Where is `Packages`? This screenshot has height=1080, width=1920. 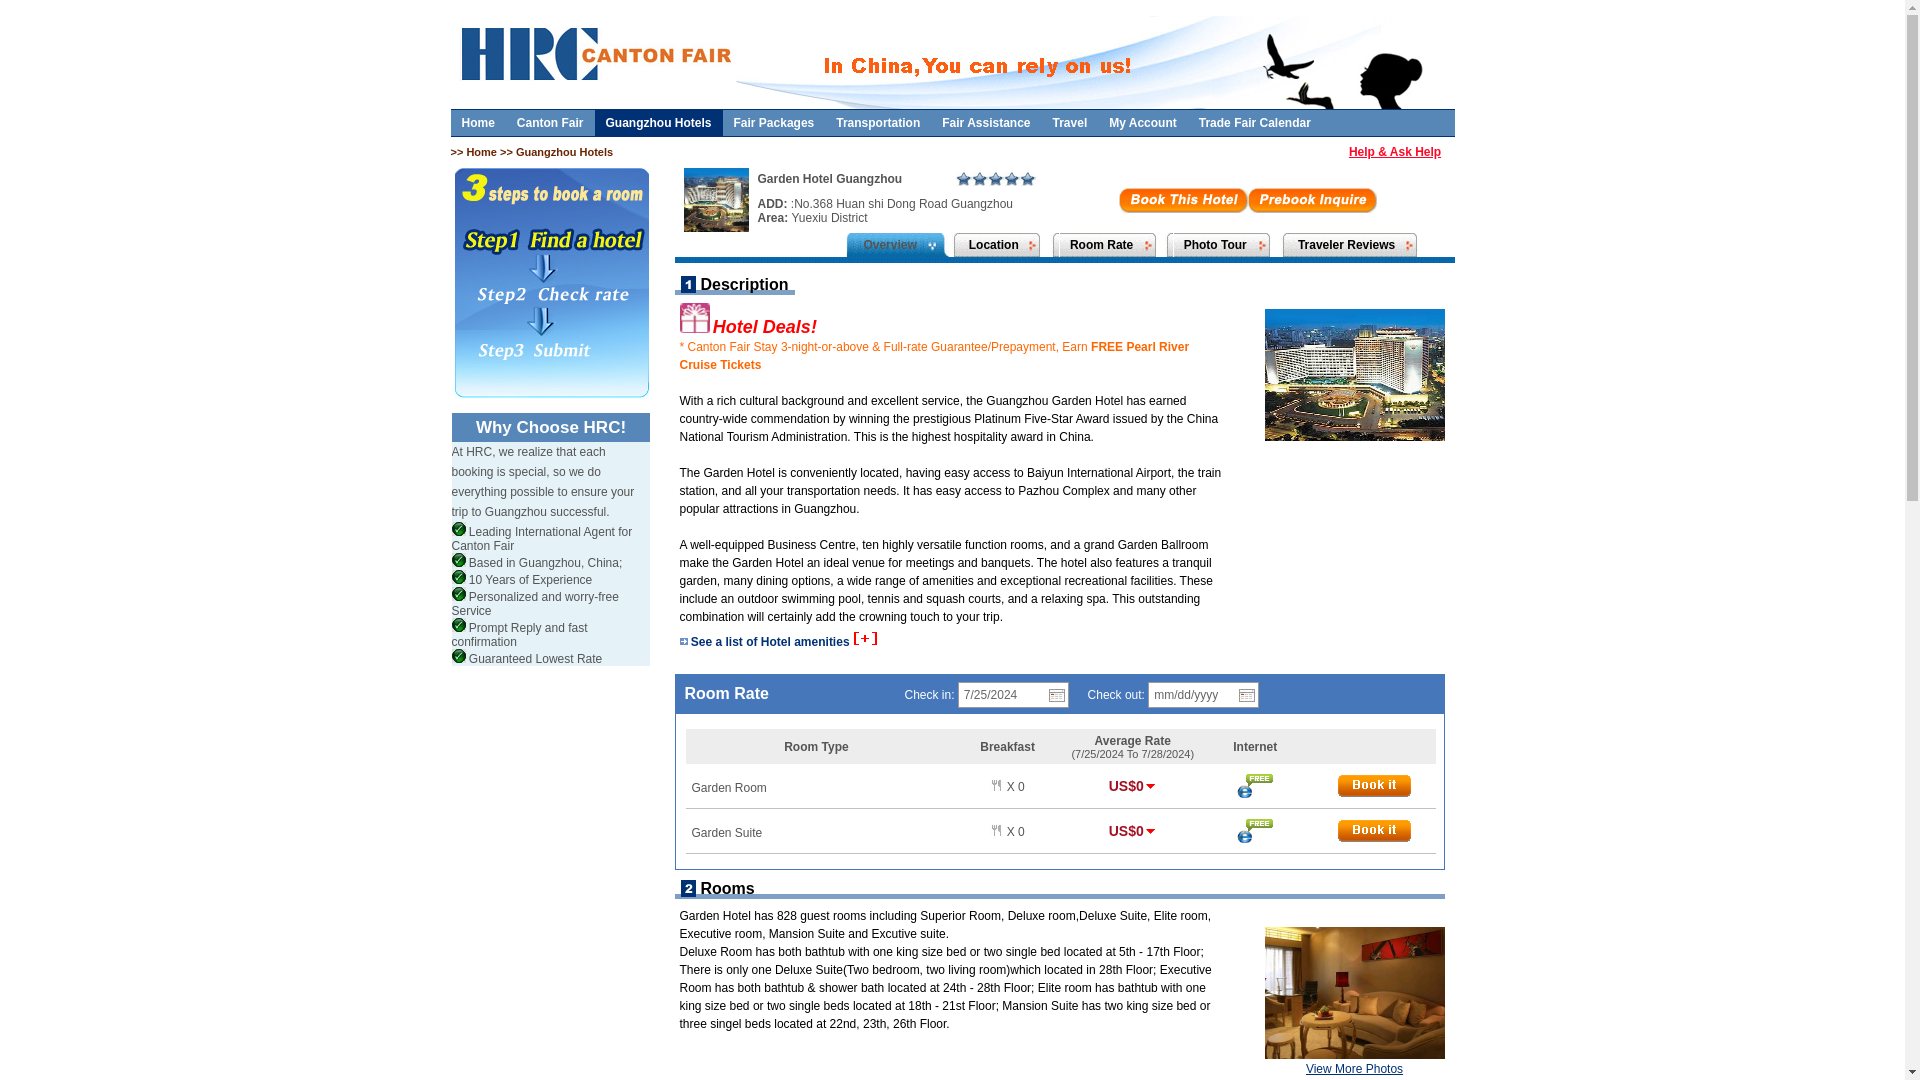
Packages is located at coordinates (774, 123).